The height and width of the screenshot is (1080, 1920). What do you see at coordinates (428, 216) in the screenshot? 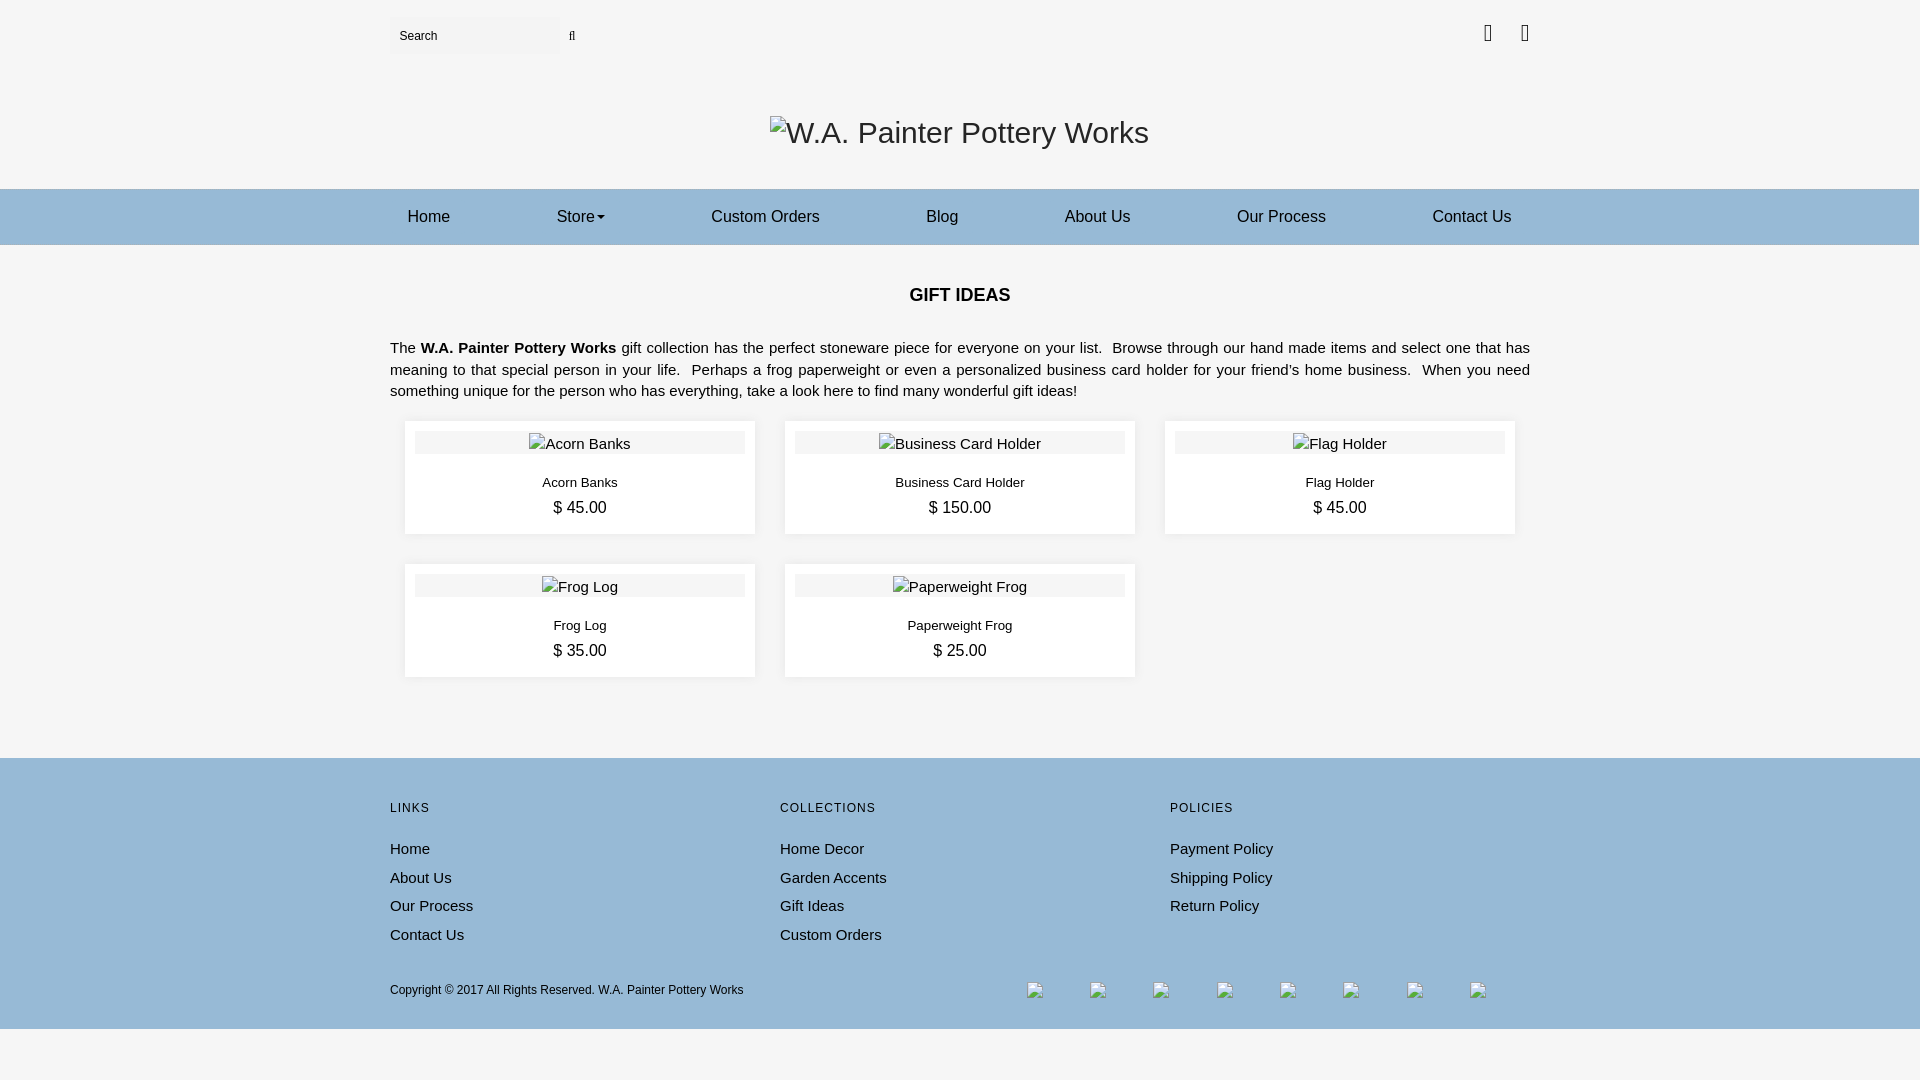
I see `Home` at bounding box center [428, 216].